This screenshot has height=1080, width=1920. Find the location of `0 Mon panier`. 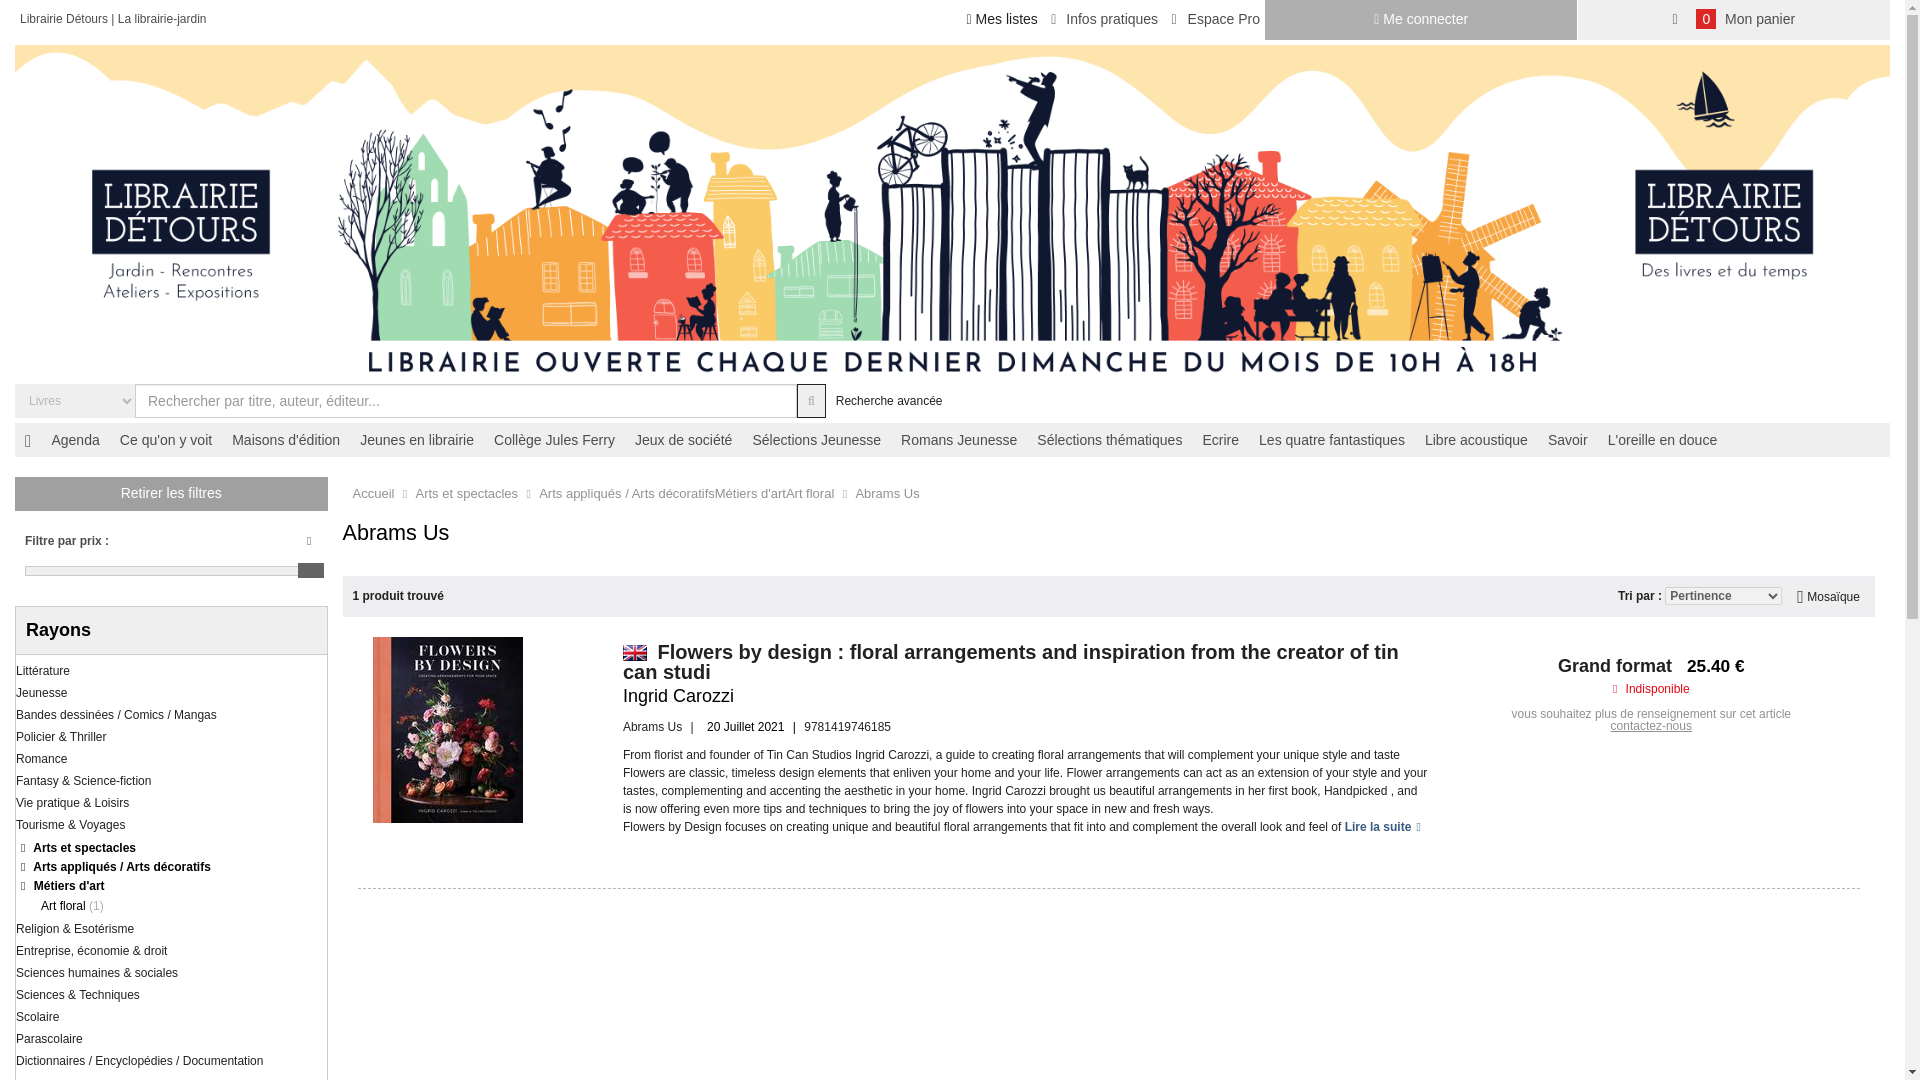

0 Mon panier is located at coordinates (1734, 20).